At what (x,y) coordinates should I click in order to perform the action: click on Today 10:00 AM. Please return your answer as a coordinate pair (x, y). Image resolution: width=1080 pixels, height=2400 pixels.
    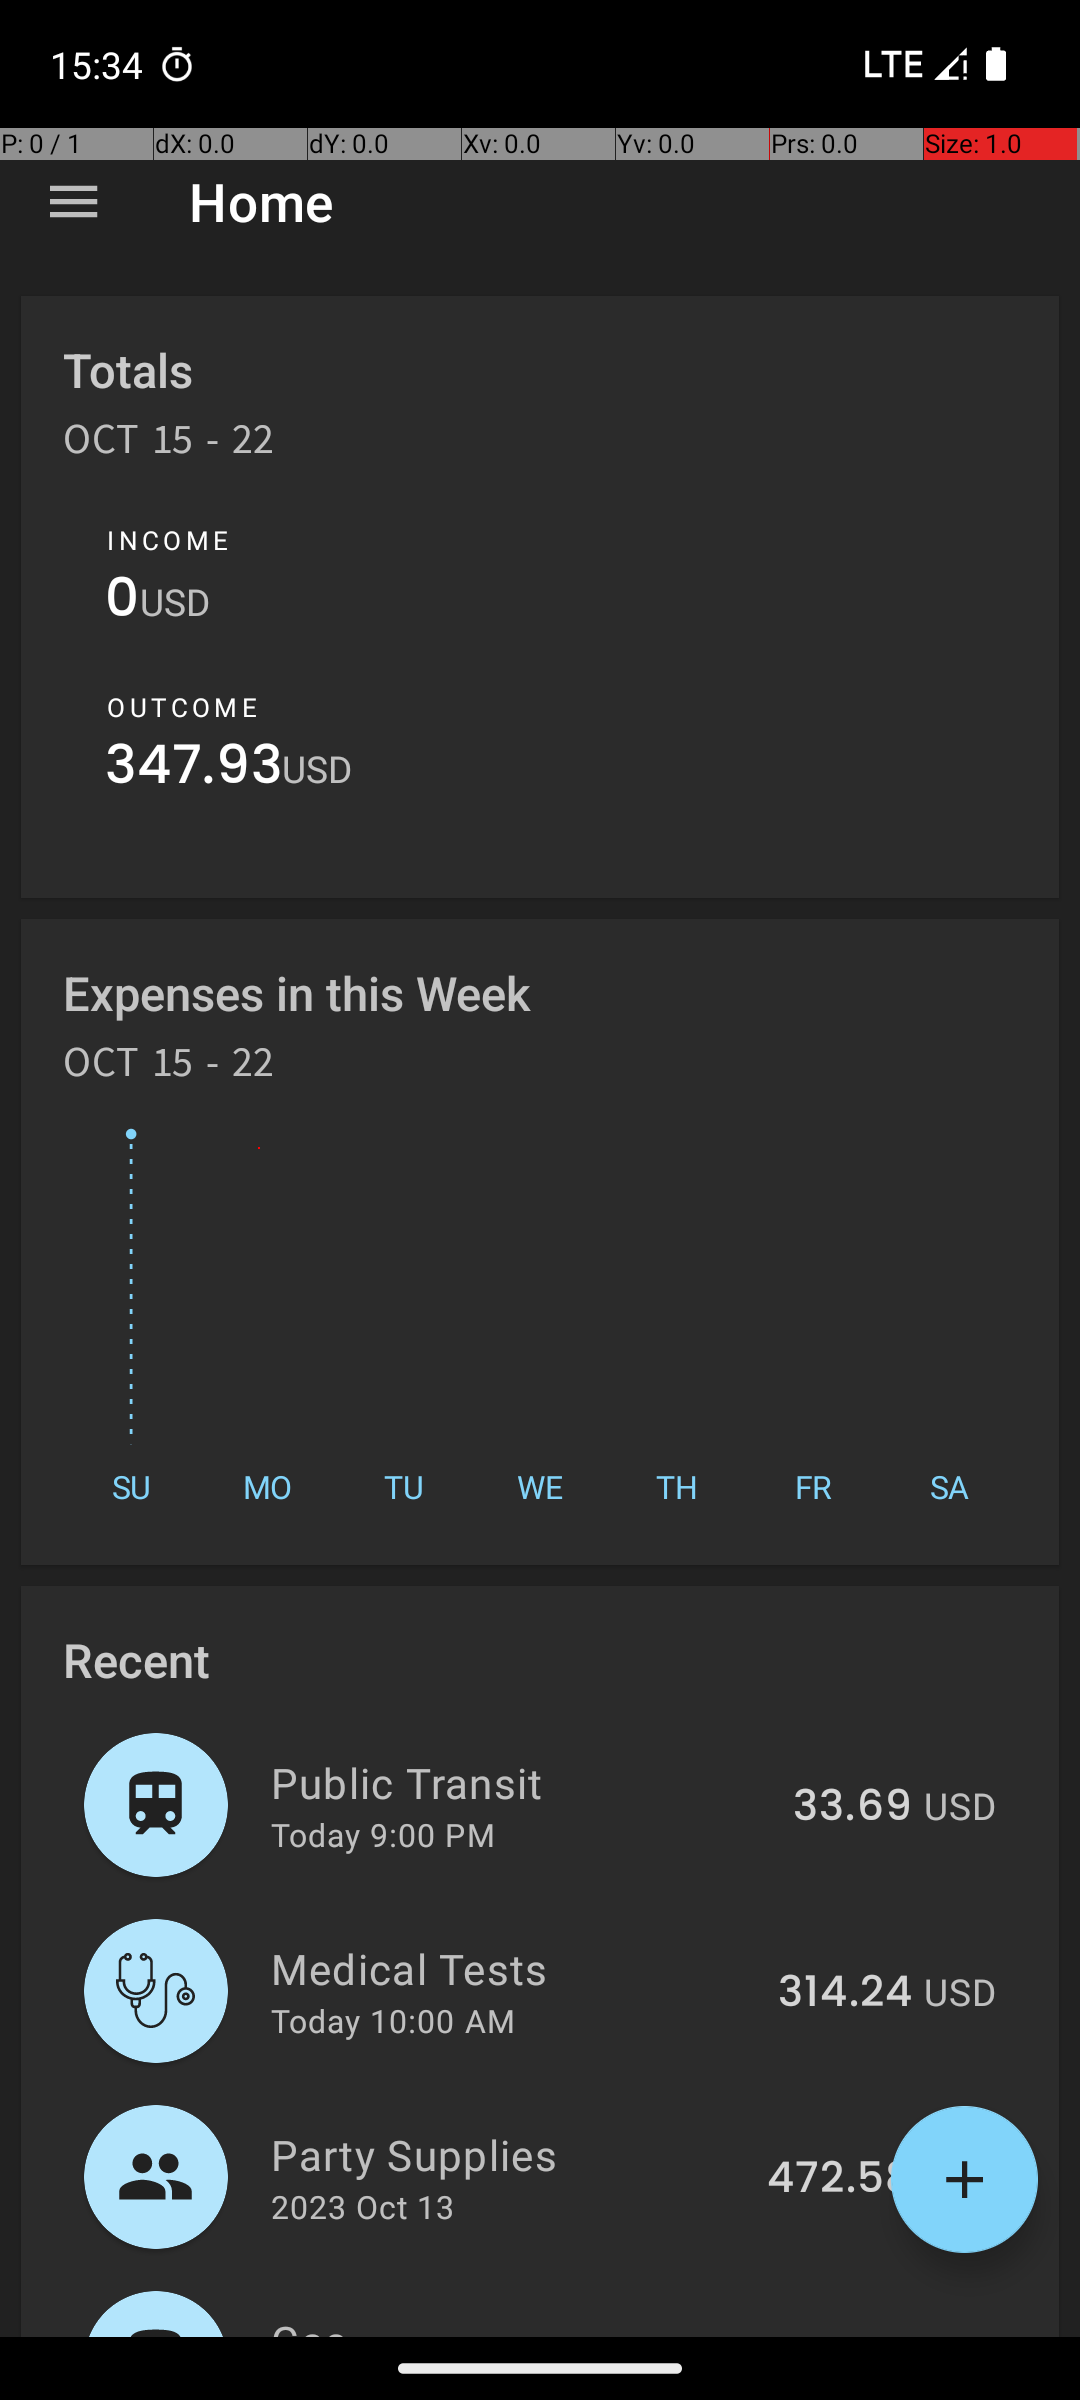
    Looking at the image, I should click on (393, 2020).